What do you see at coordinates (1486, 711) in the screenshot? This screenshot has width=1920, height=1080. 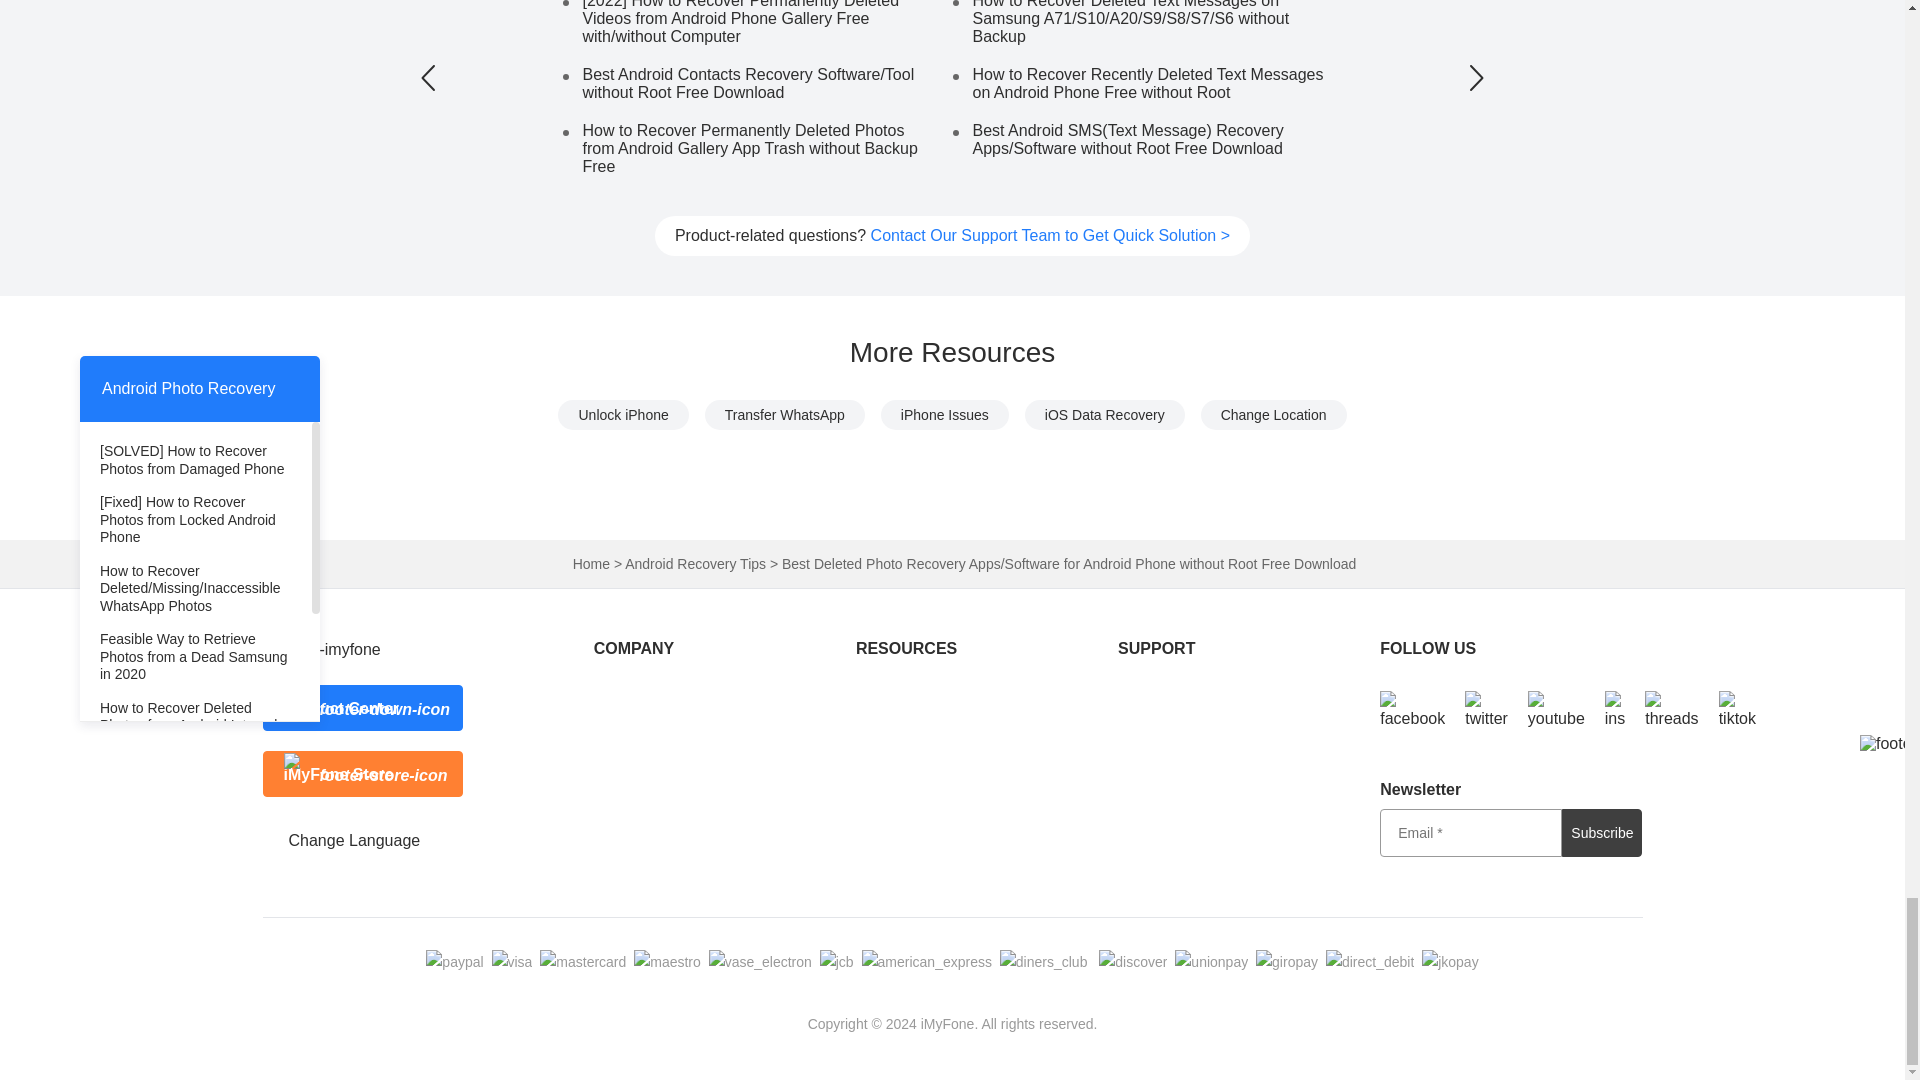 I see `twitter` at bounding box center [1486, 711].